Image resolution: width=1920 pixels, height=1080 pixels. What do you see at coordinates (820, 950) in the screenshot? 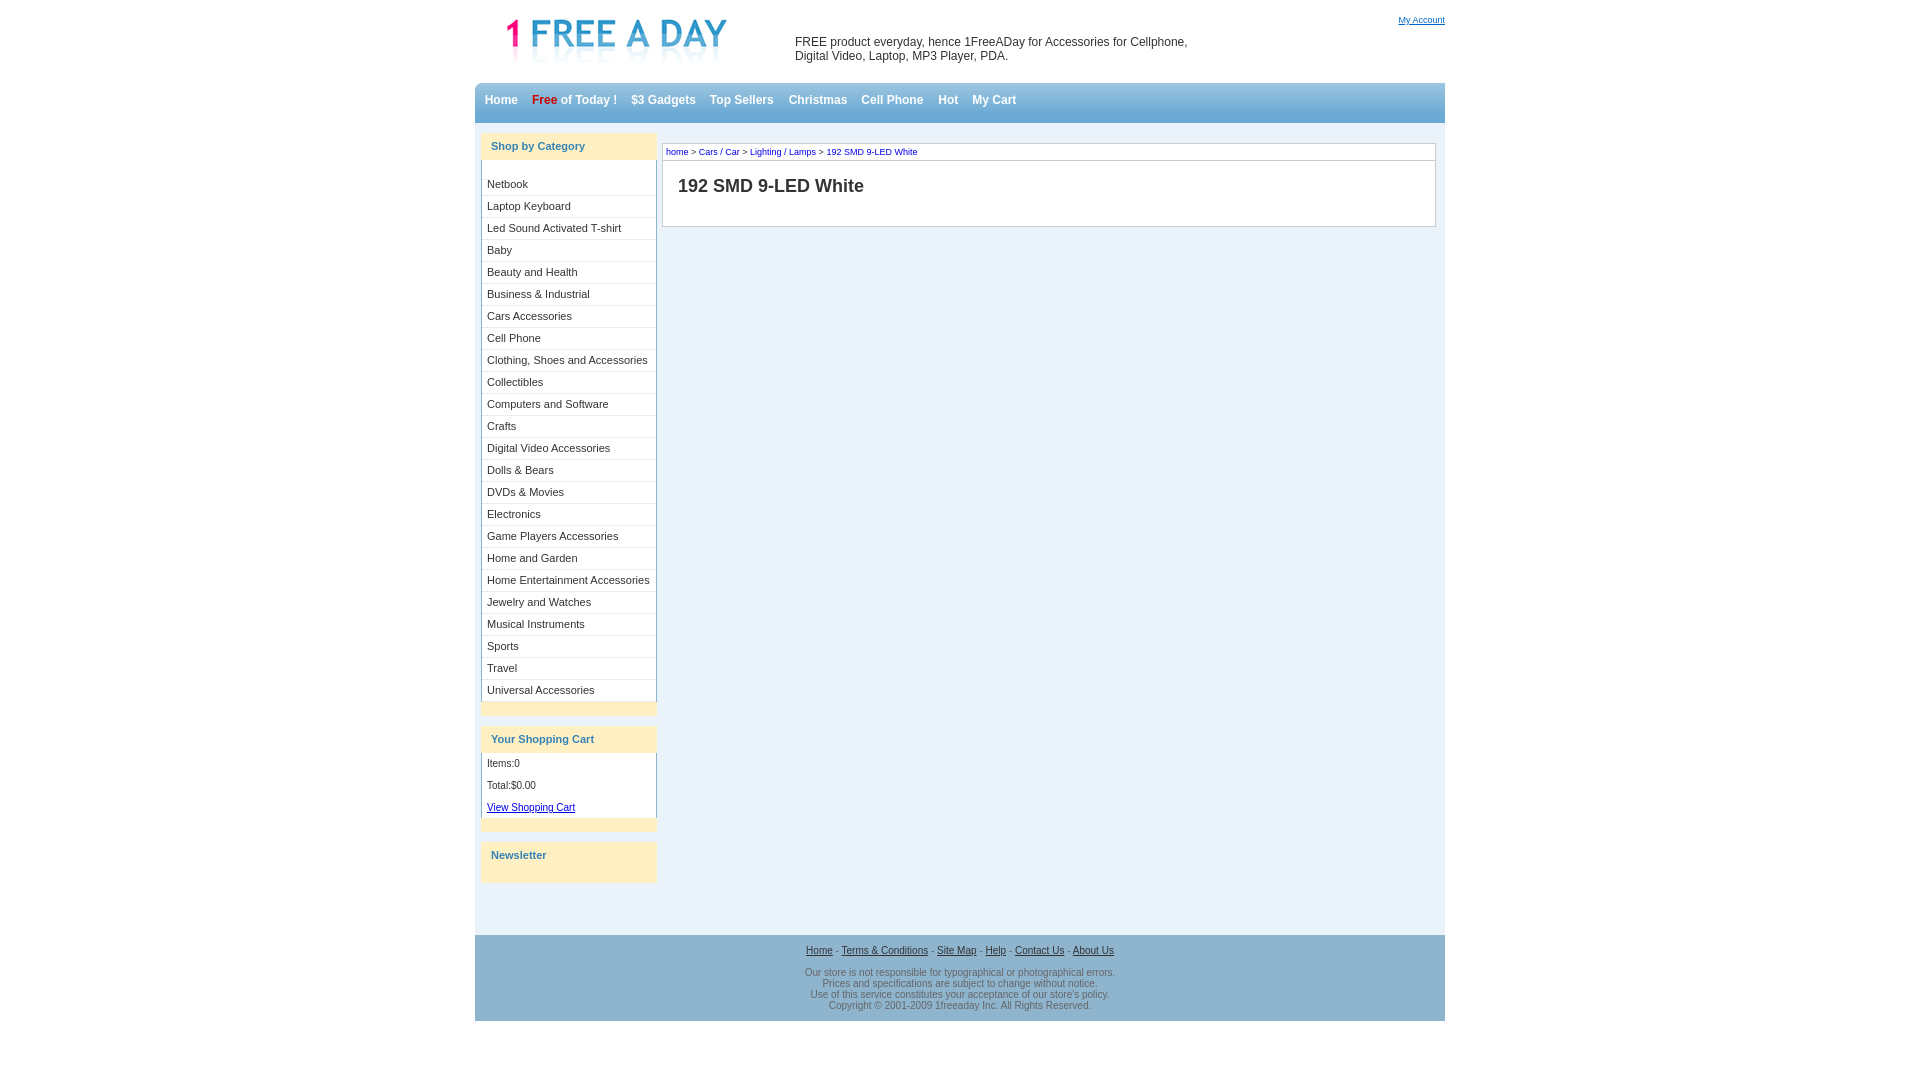
I see `Home` at bounding box center [820, 950].